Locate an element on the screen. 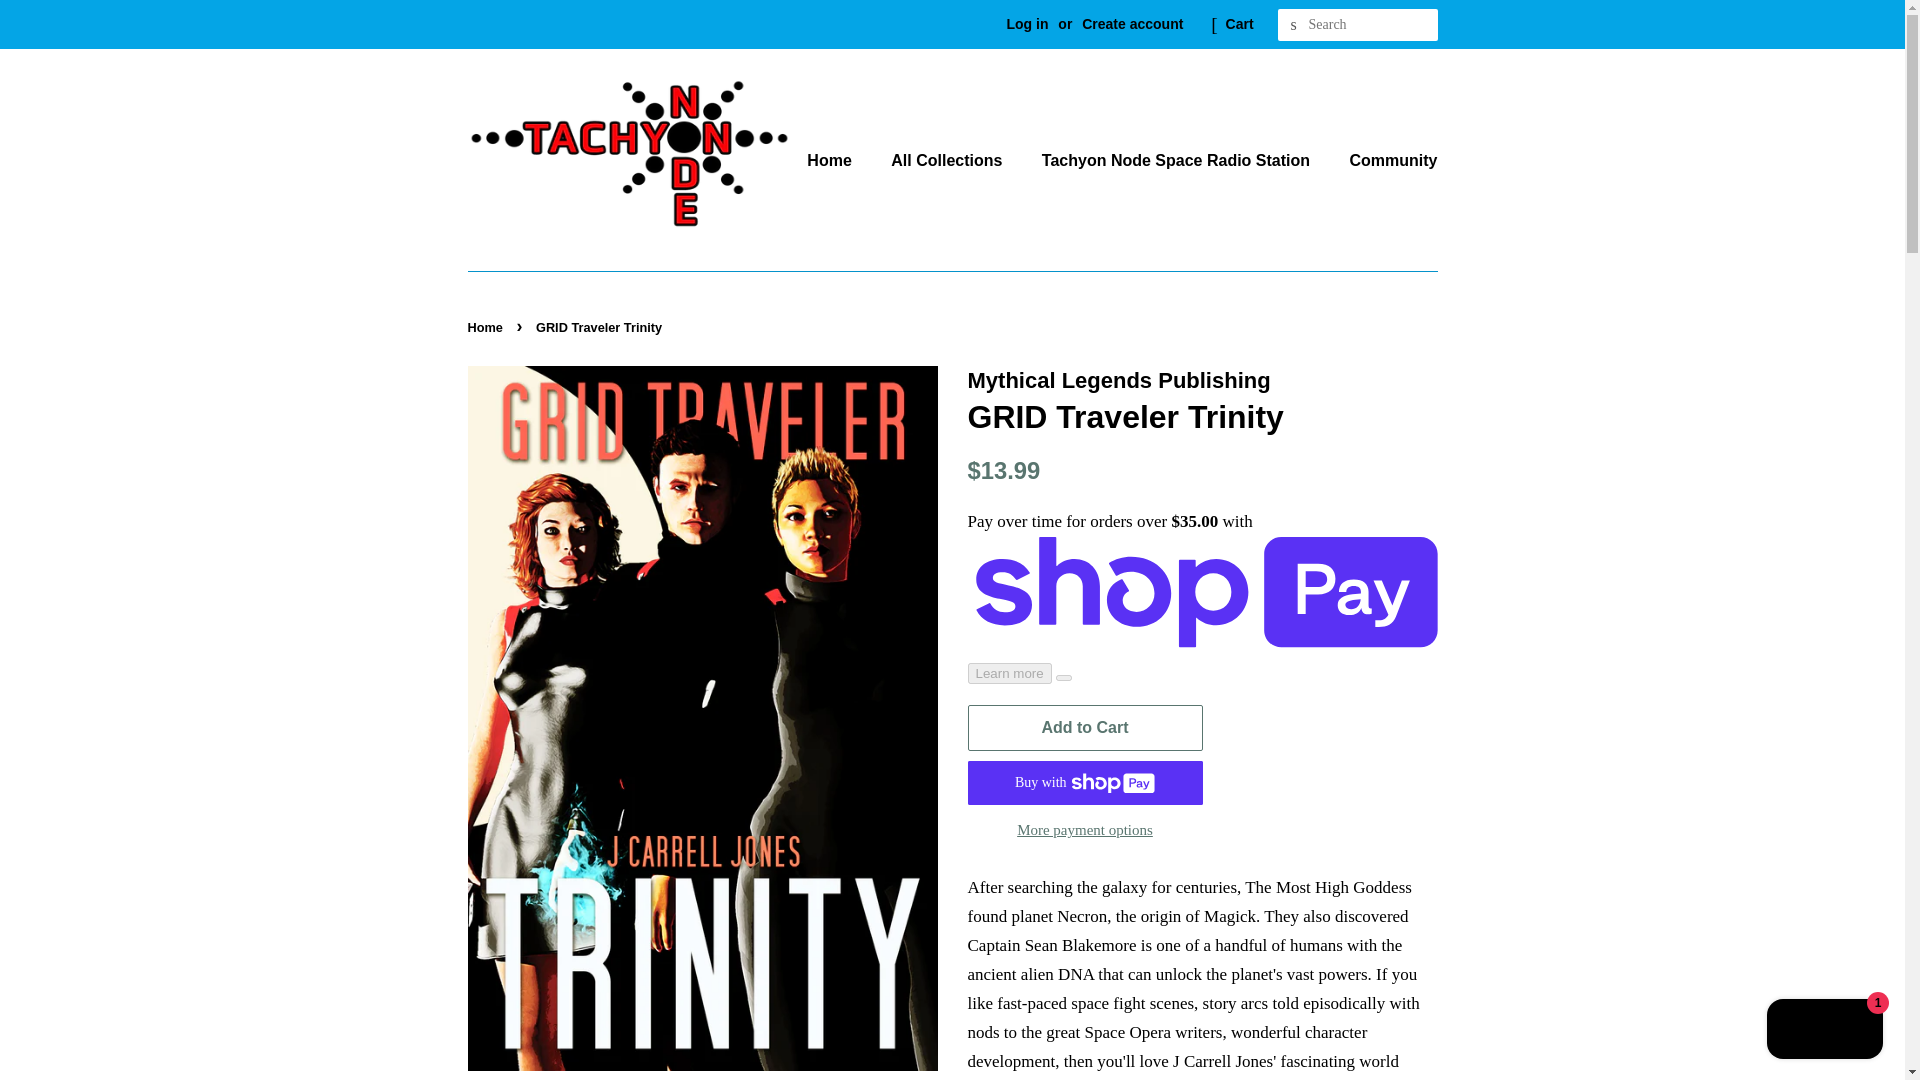  More payment options is located at coordinates (1085, 829).